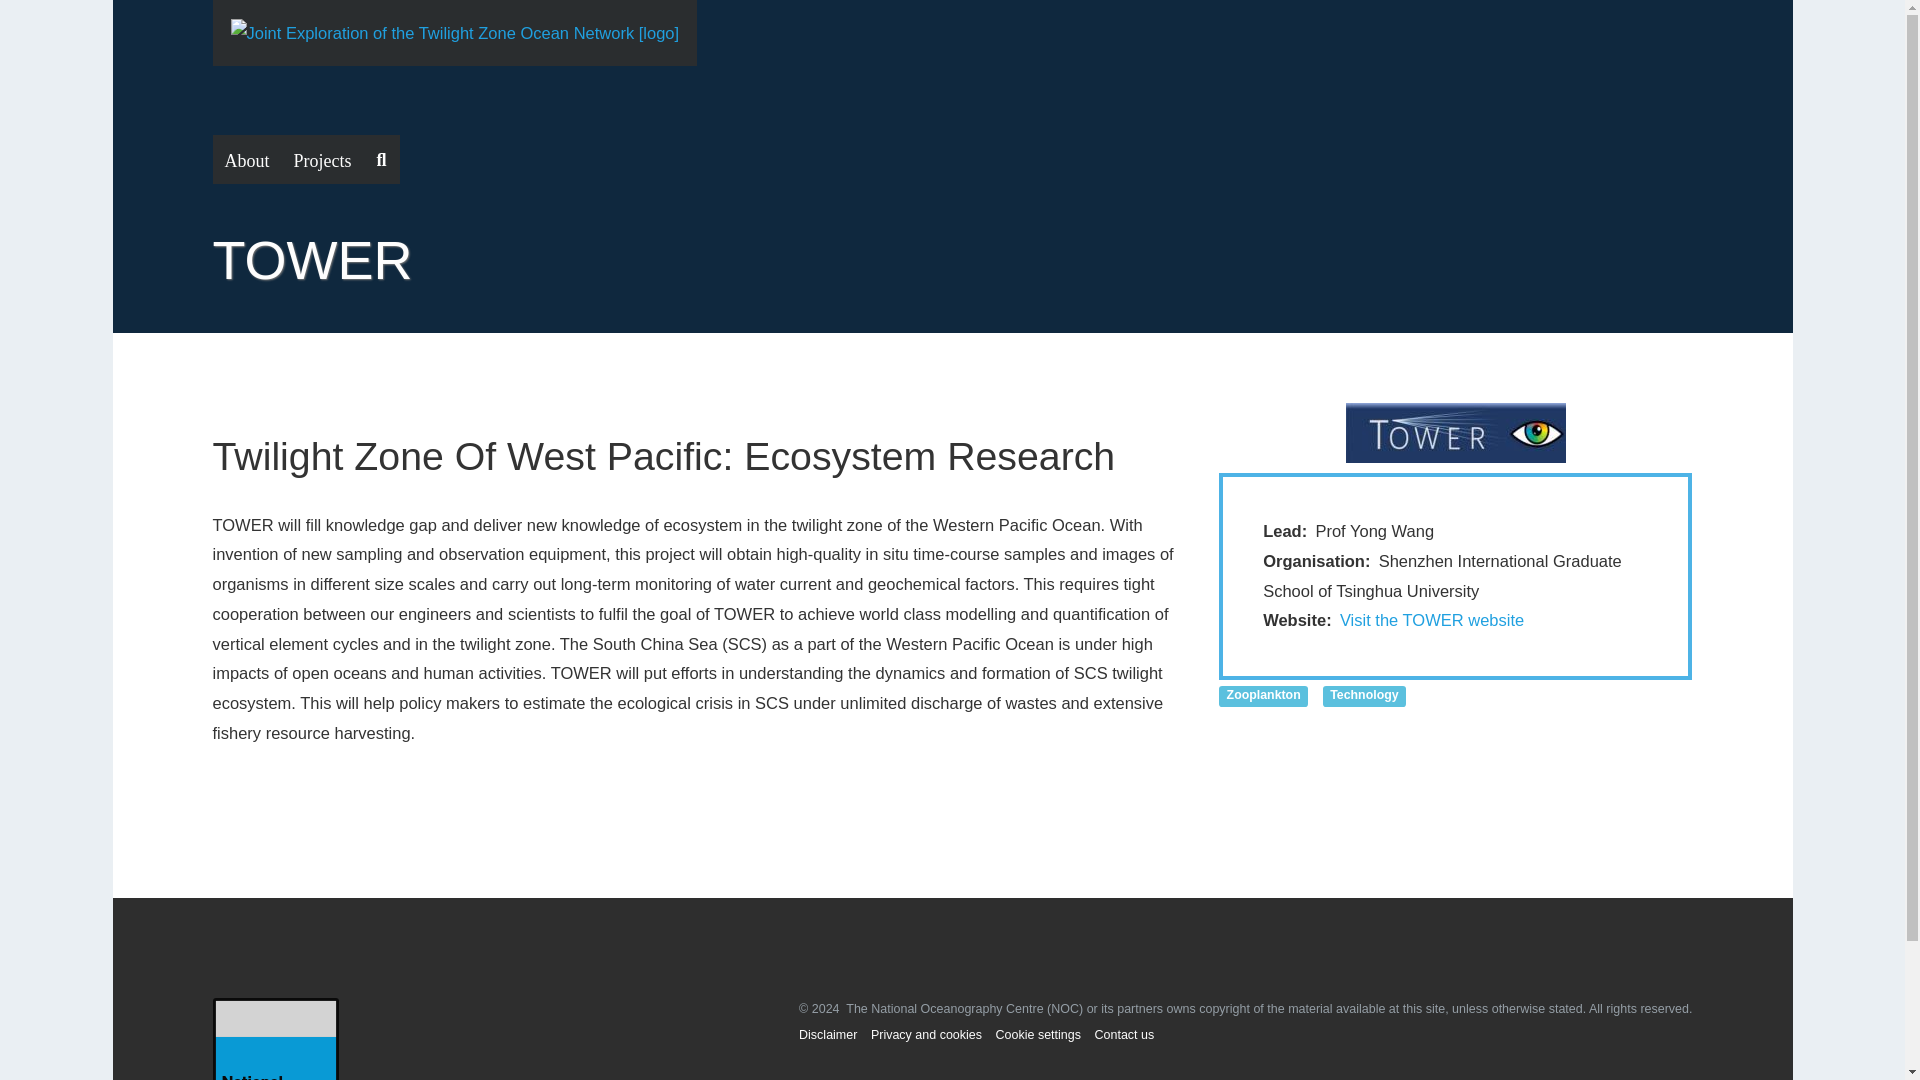 The height and width of the screenshot is (1080, 1920). Describe the element at coordinates (827, 1035) in the screenshot. I see `Disclaimer` at that location.